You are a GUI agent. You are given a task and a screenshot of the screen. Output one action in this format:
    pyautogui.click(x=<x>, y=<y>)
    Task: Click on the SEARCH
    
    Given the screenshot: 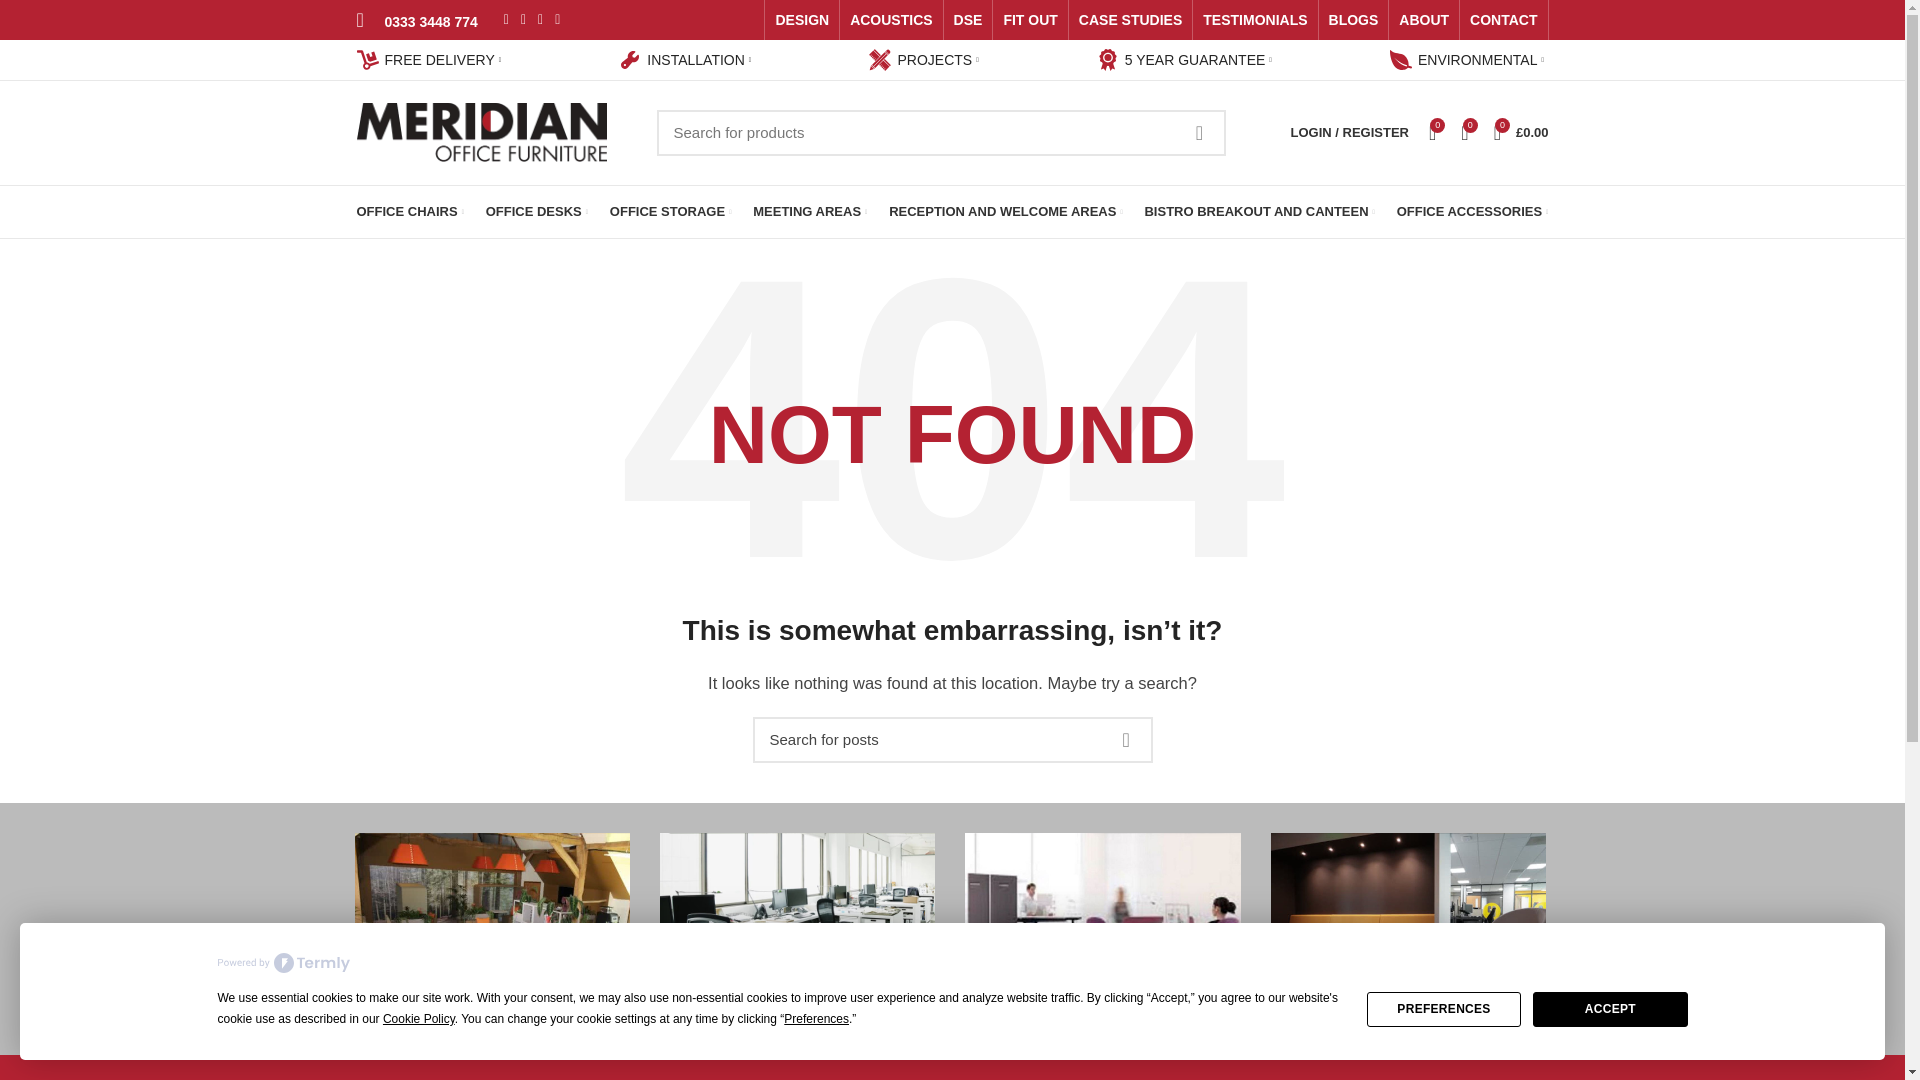 What is the action you would take?
    pyautogui.click(x=1198, y=132)
    